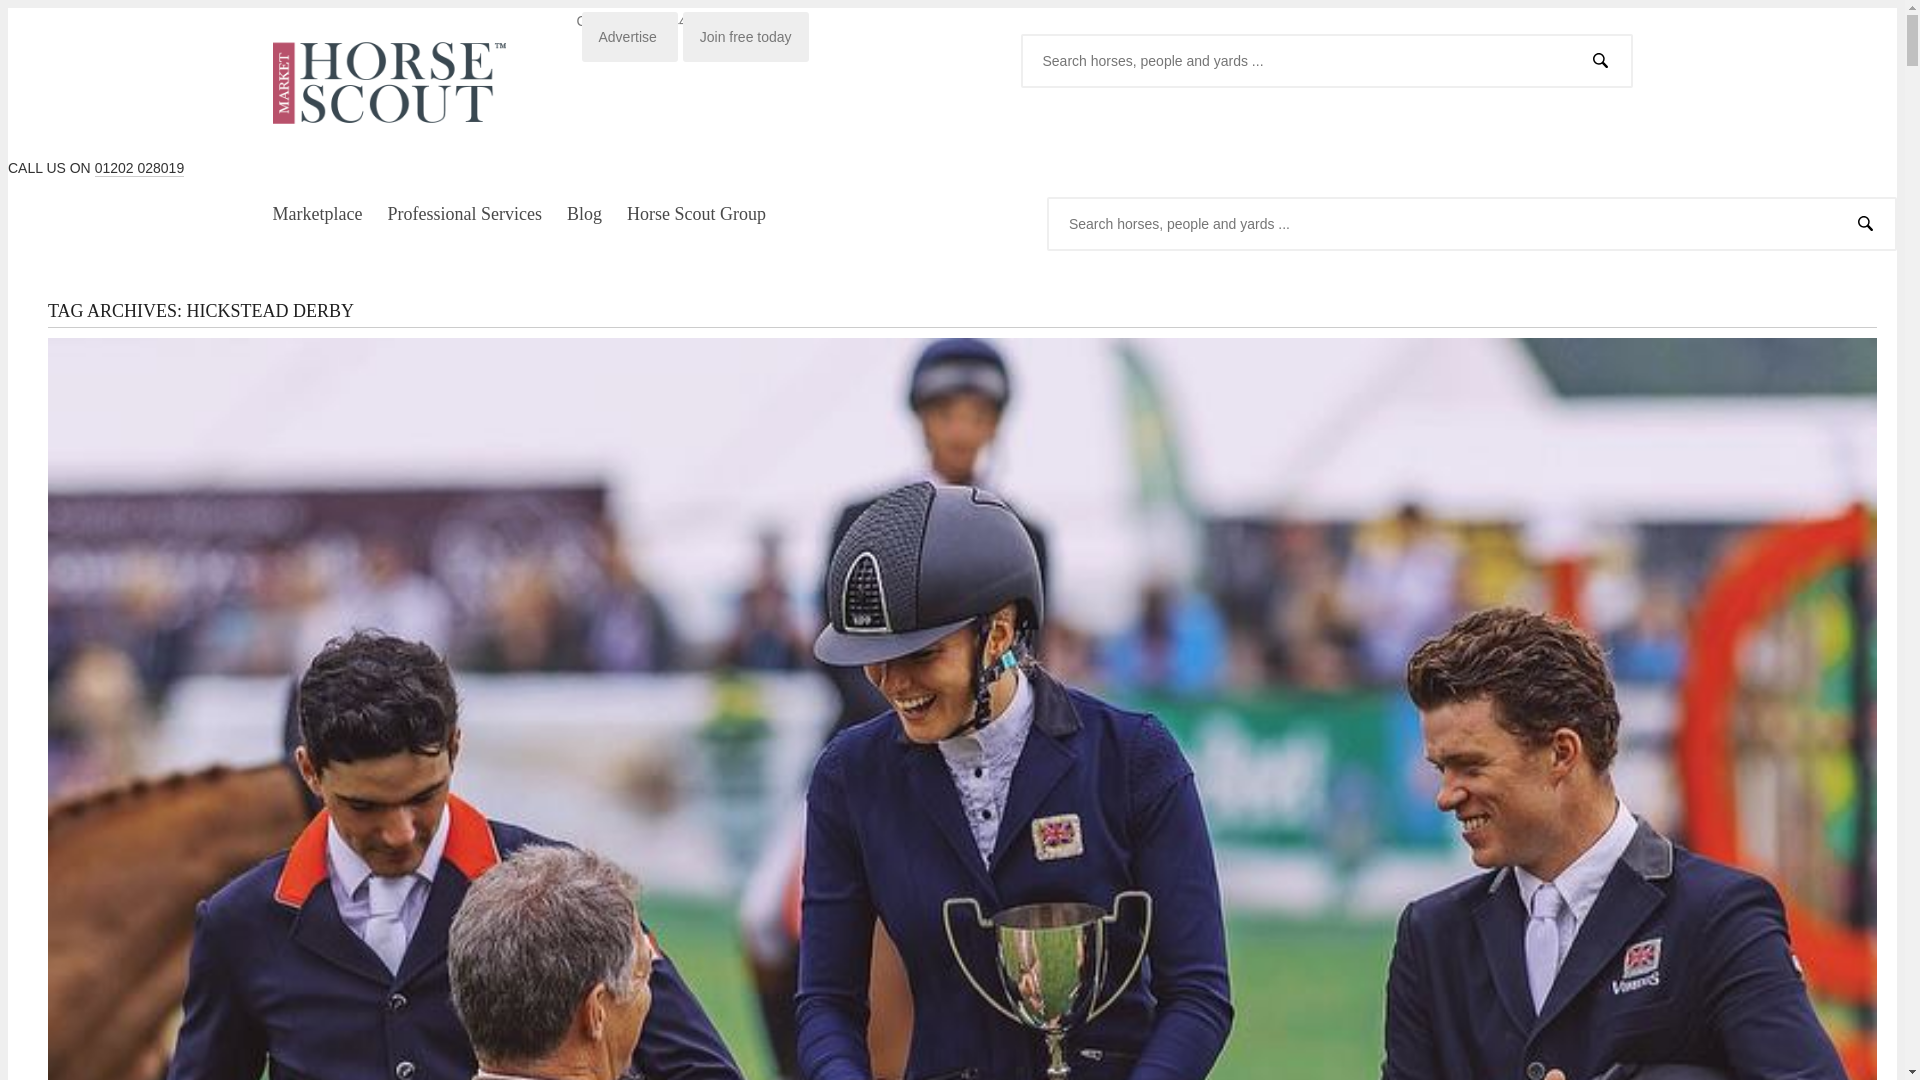 This screenshot has width=1920, height=1080. Describe the element at coordinates (584, 214) in the screenshot. I see `Blog` at that location.